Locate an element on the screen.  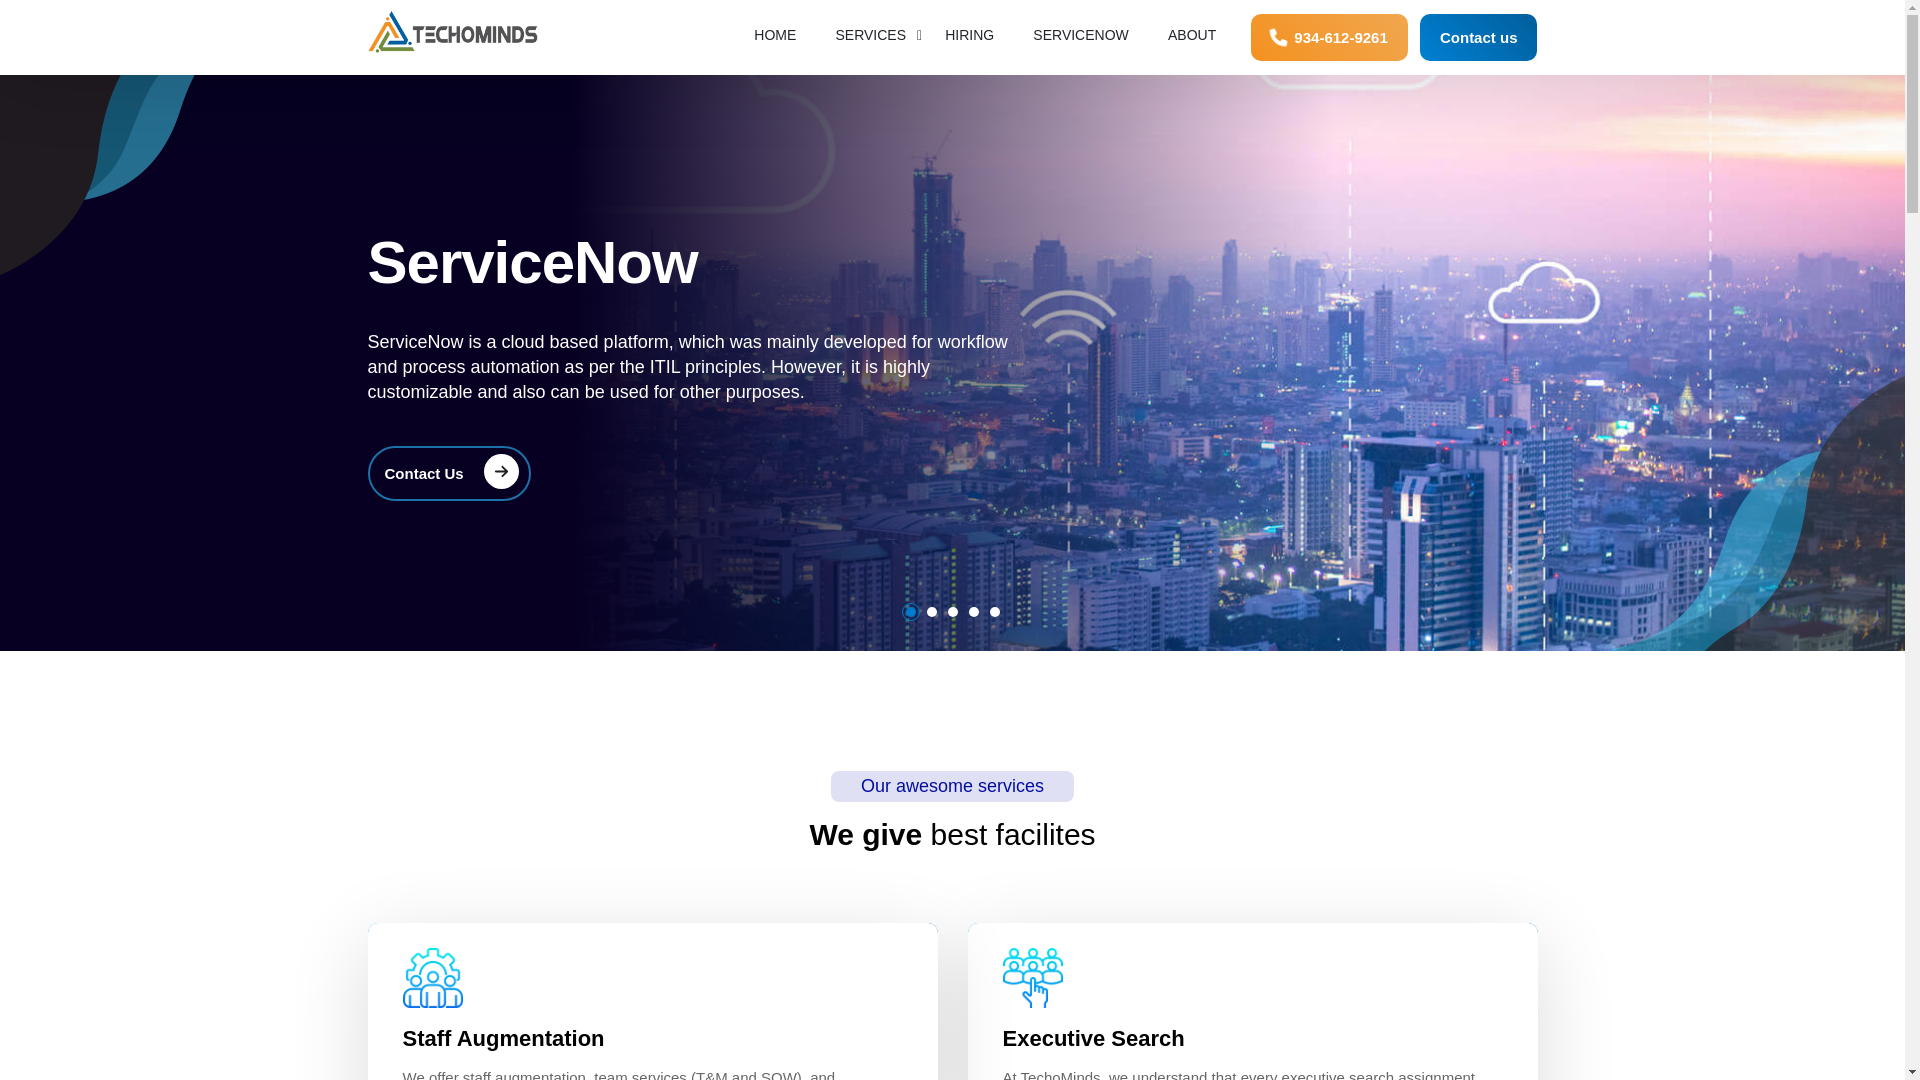
1 is located at coordinates (910, 611).